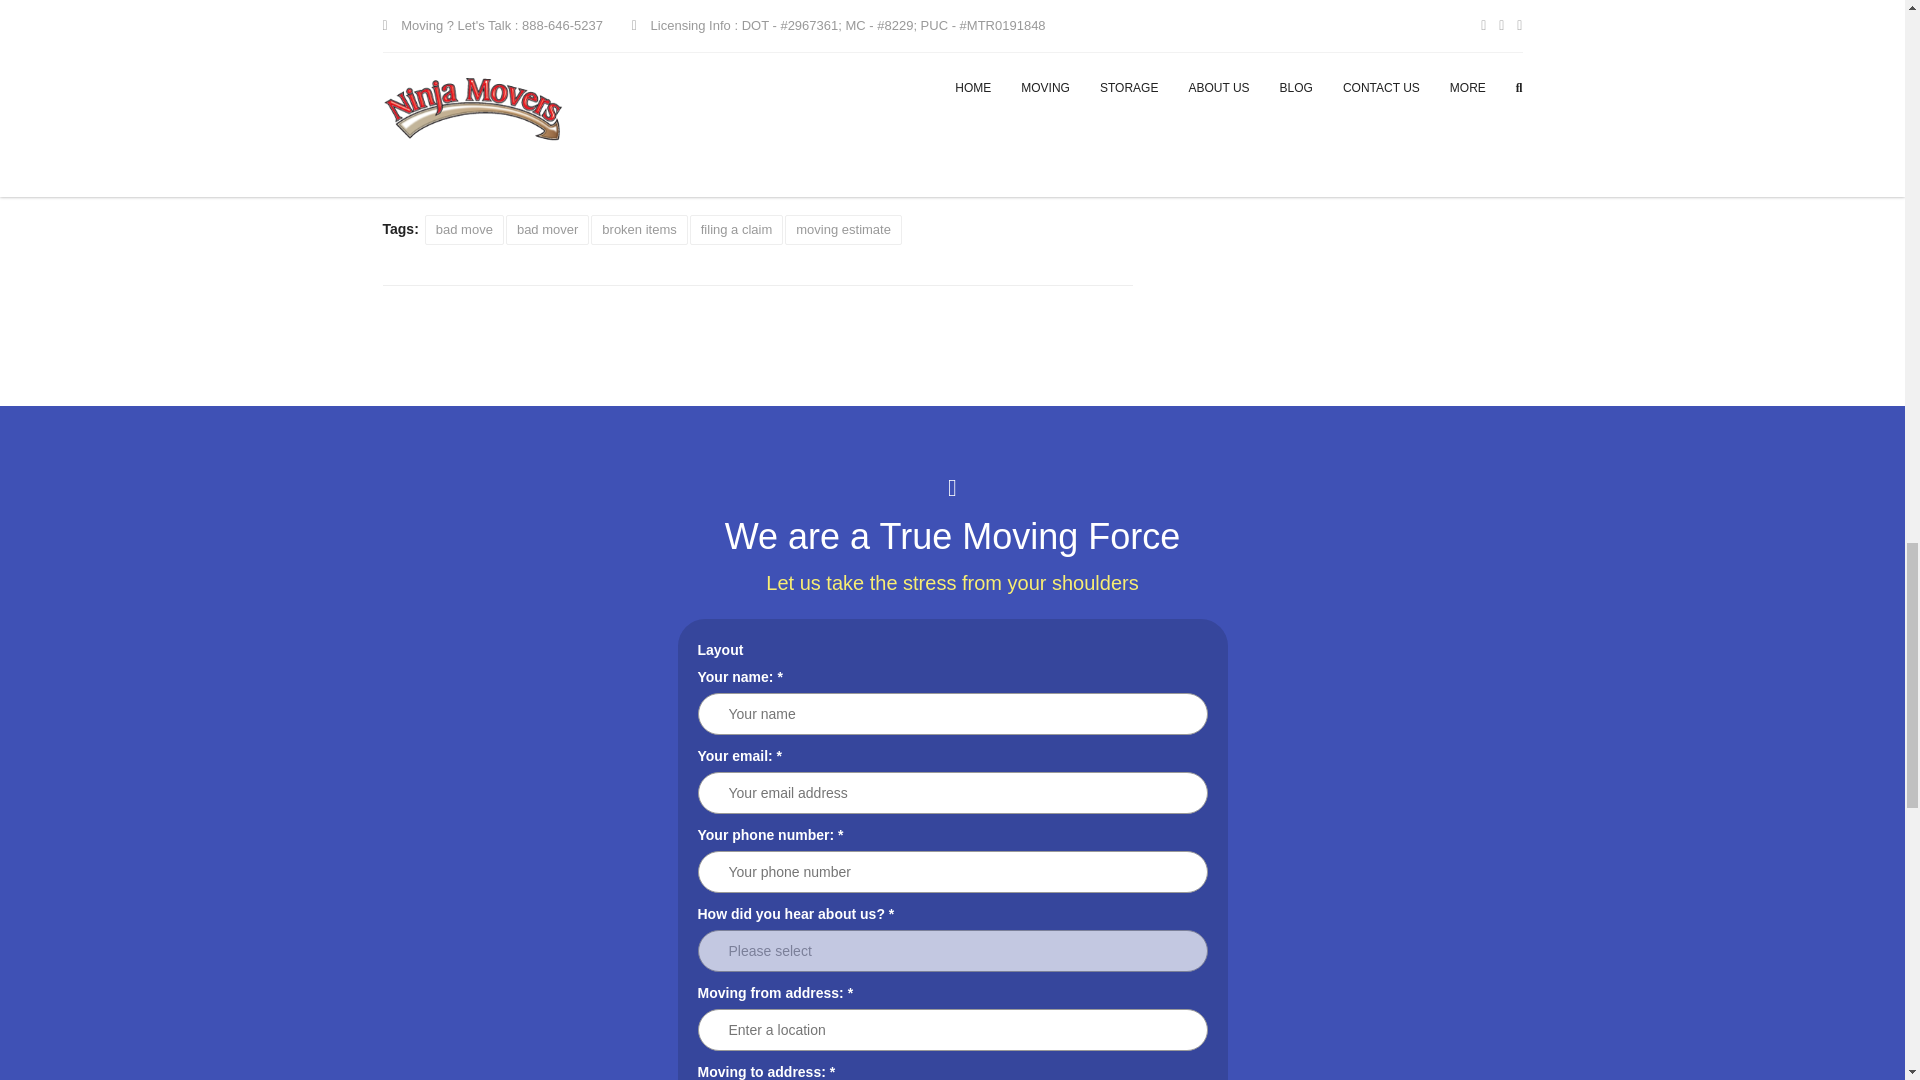  I want to click on broken items, so click(639, 230).